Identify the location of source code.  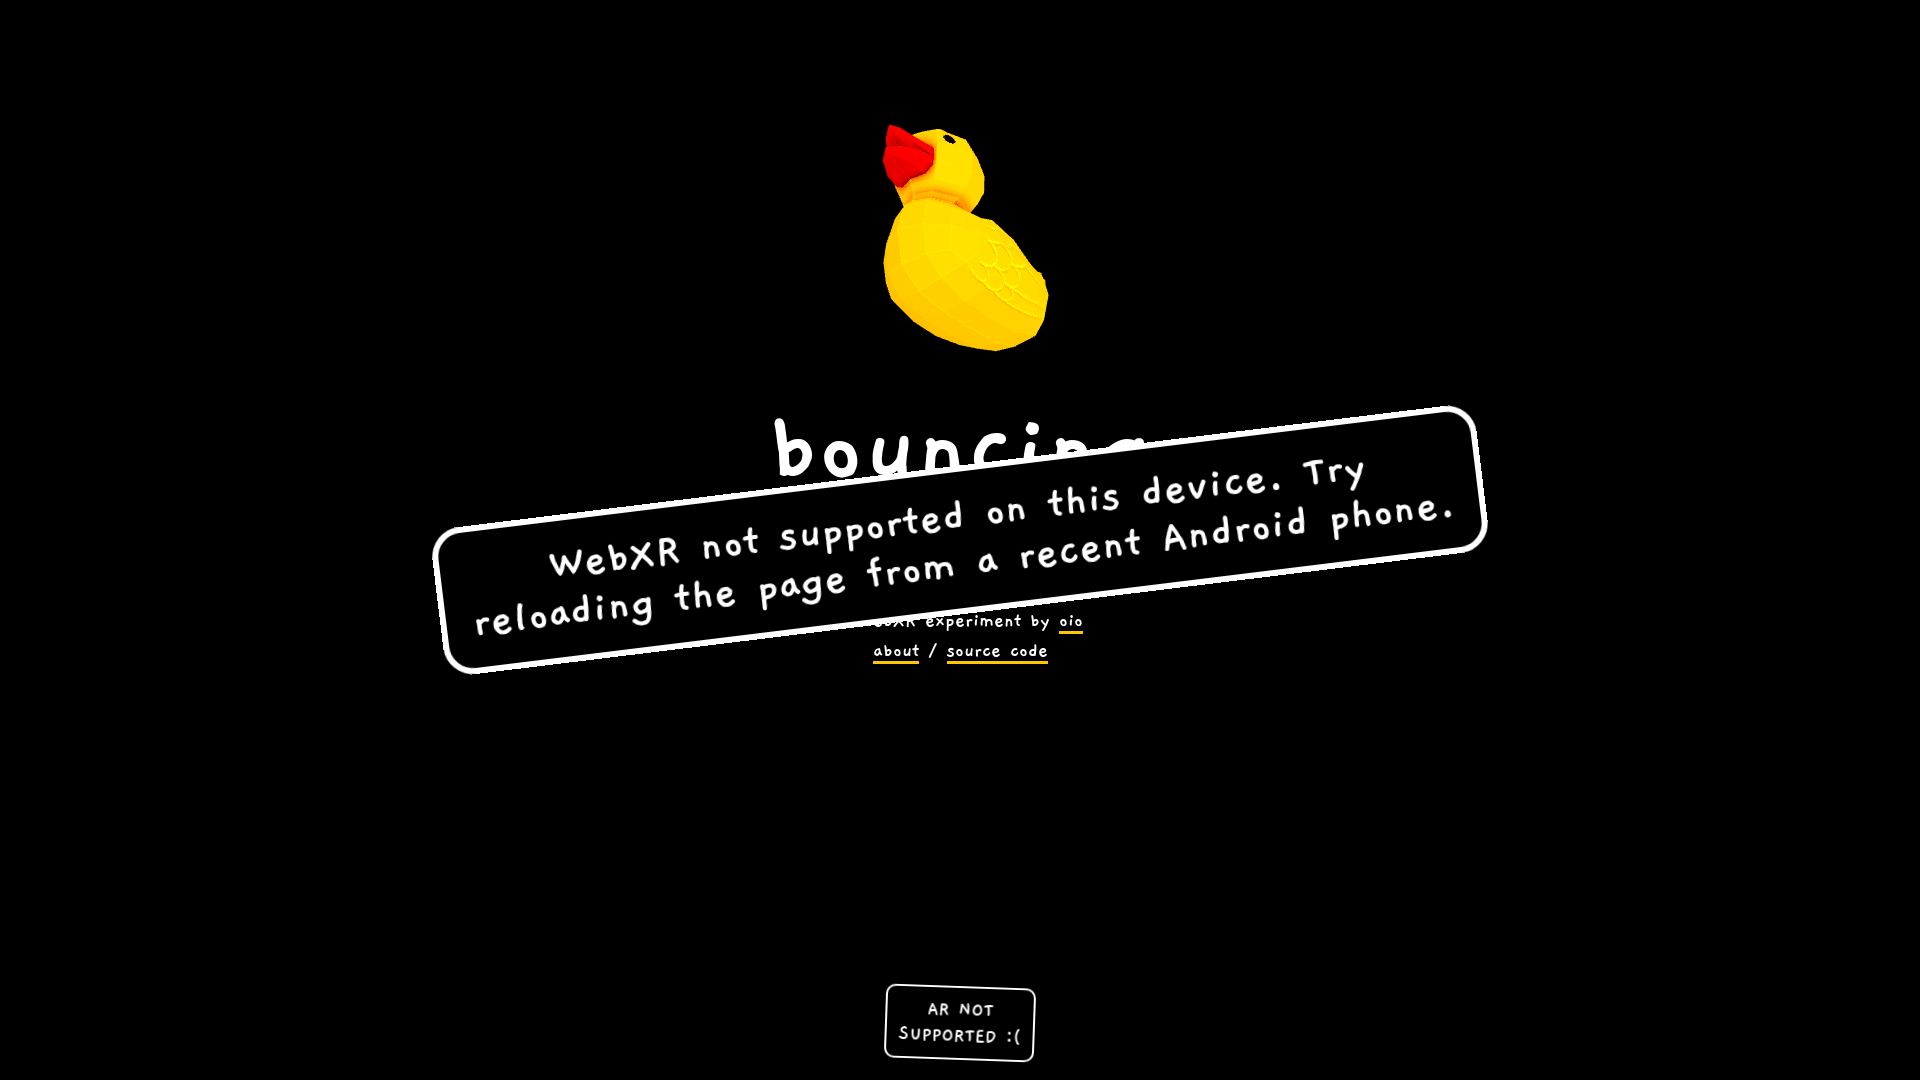
(996, 652).